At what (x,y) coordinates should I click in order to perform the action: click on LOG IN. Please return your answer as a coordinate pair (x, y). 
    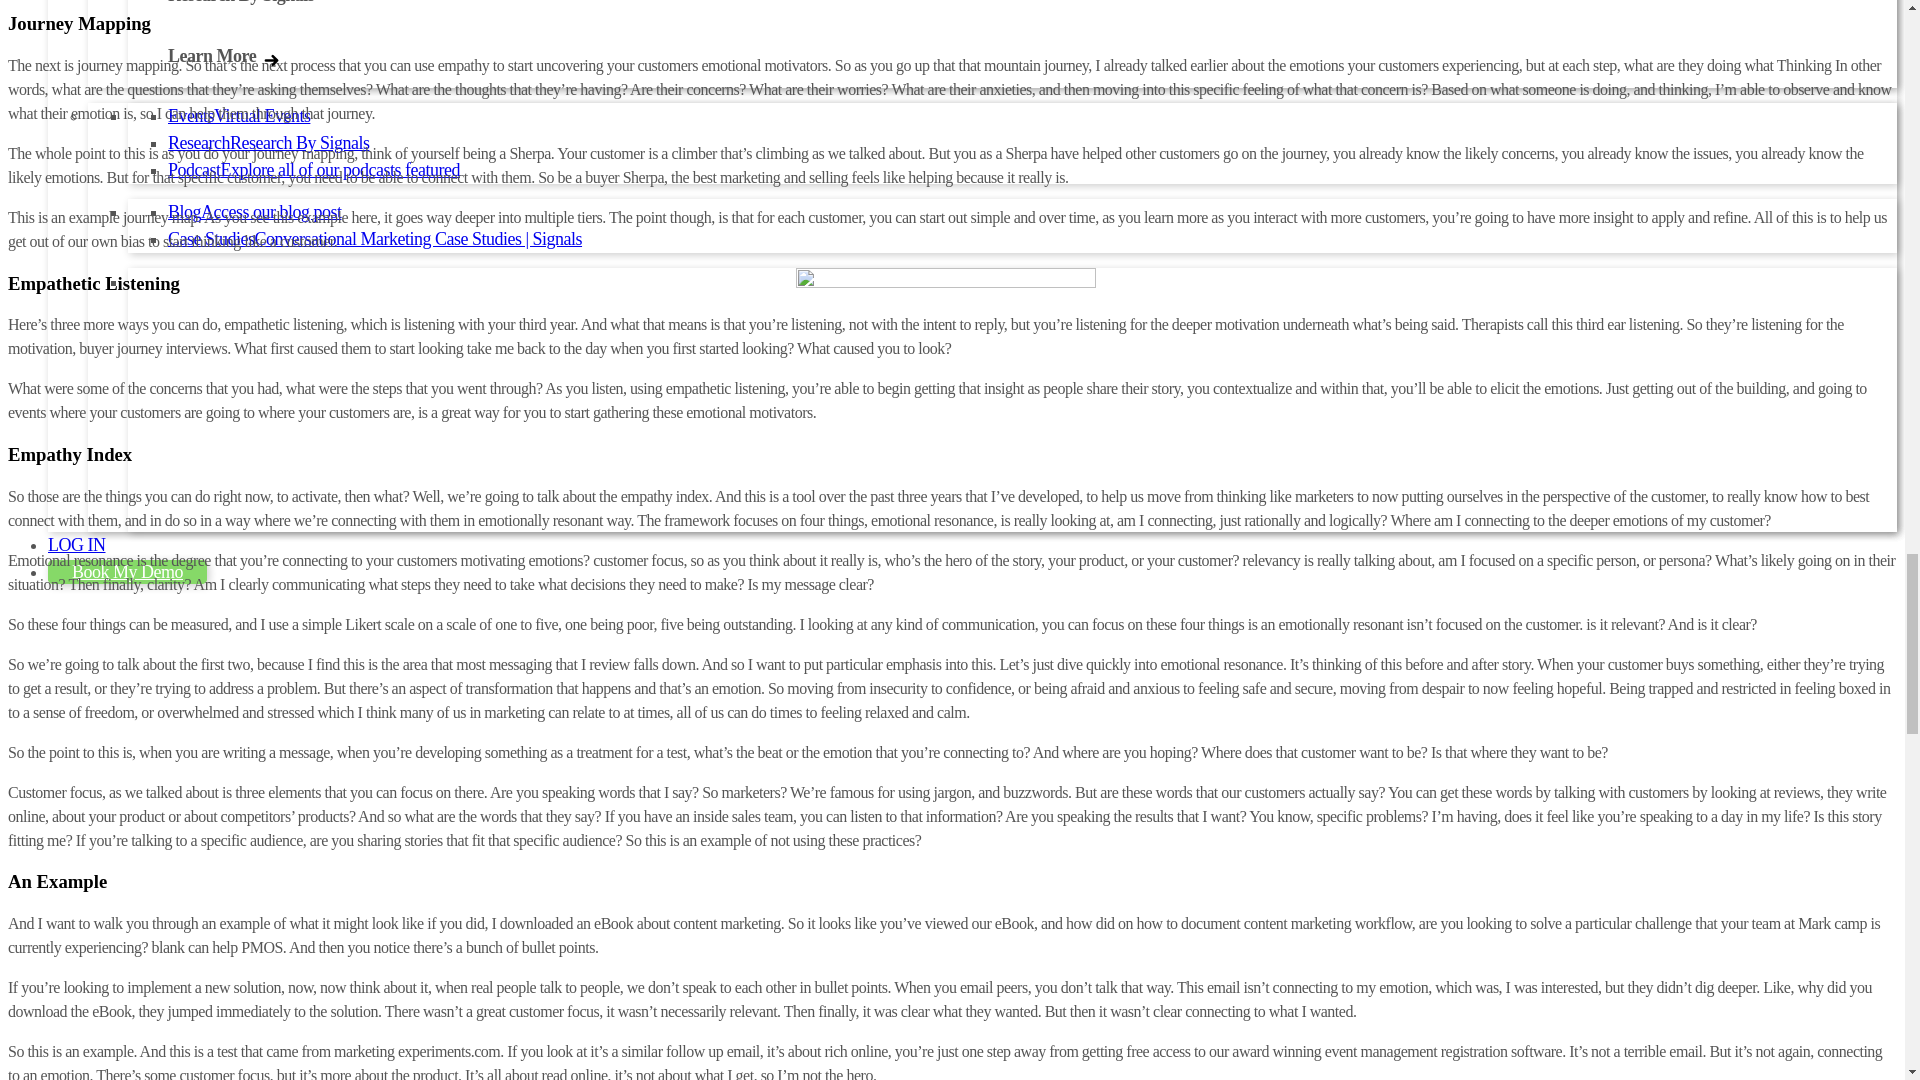
    Looking at the image, I should click on (76, 544).